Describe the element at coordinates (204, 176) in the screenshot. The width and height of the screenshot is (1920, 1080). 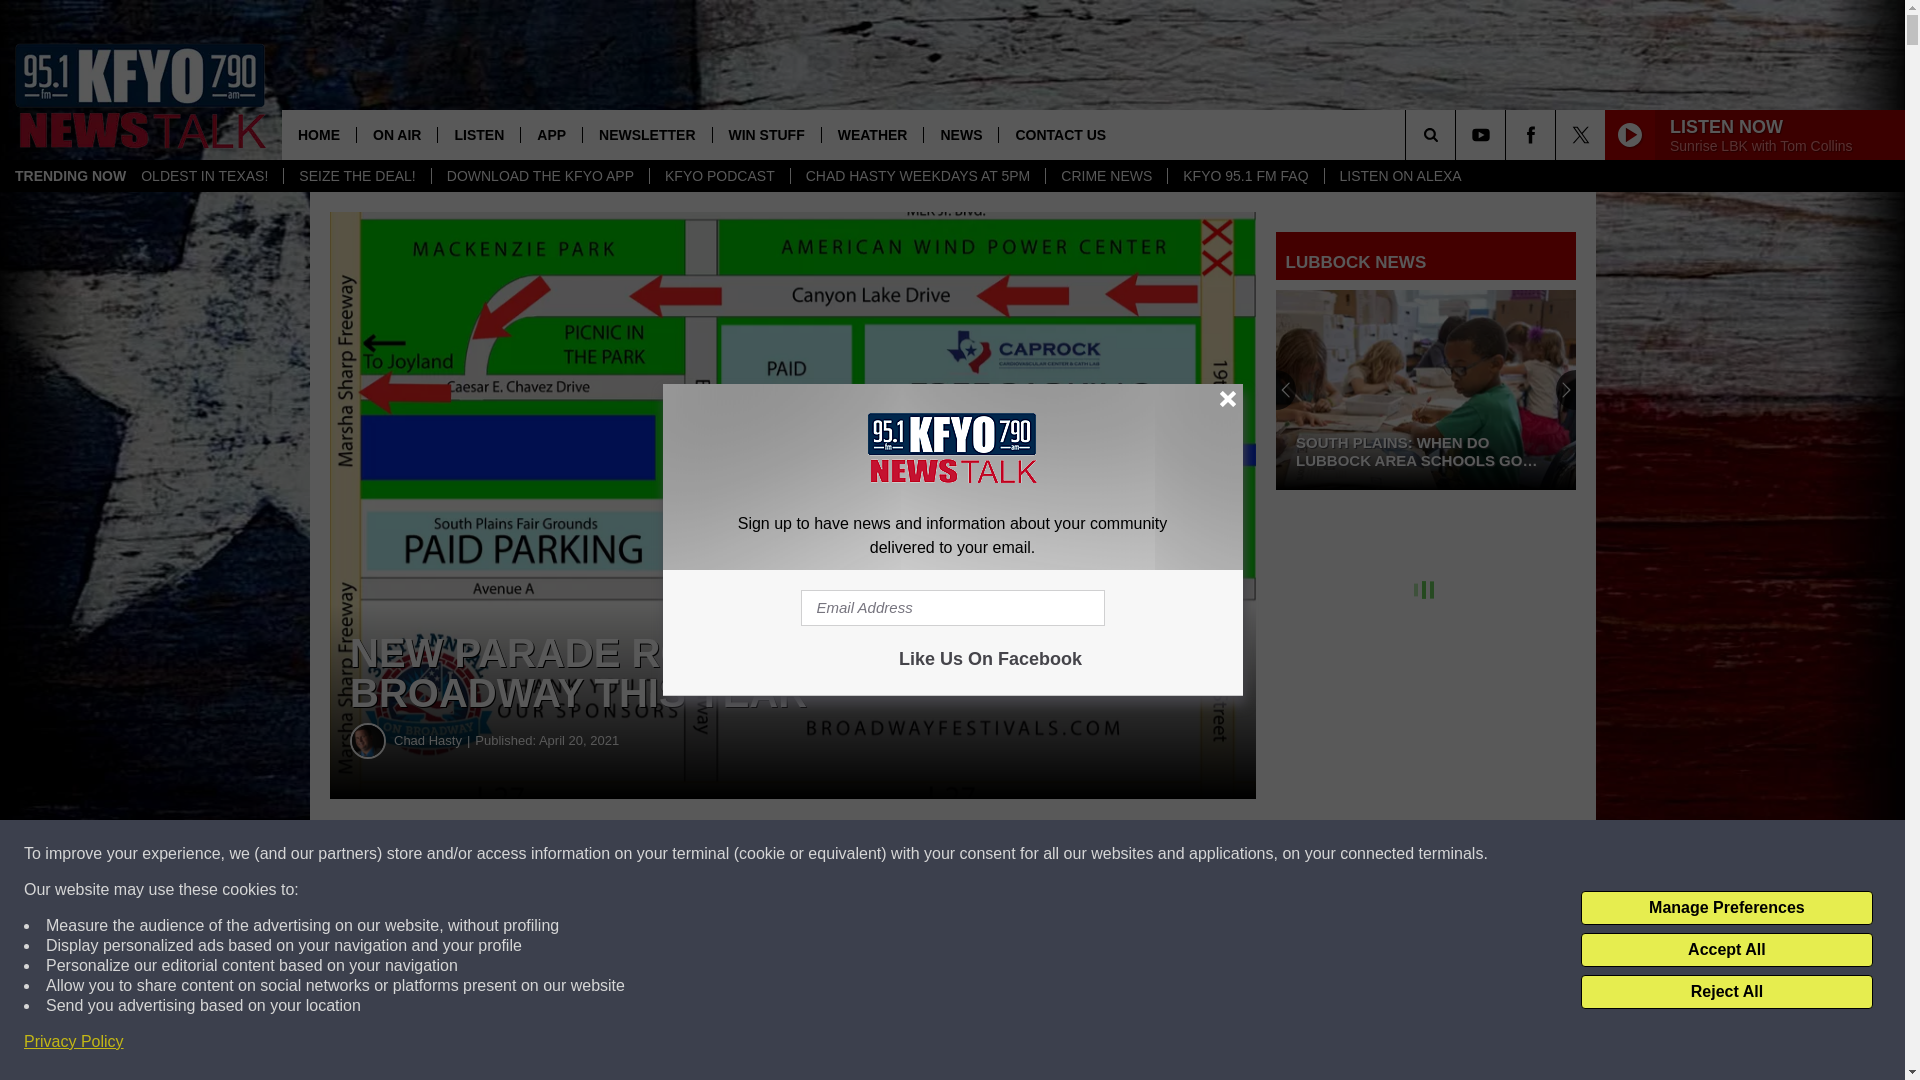
I see `OLDEST IN TEXAS!` at that location.